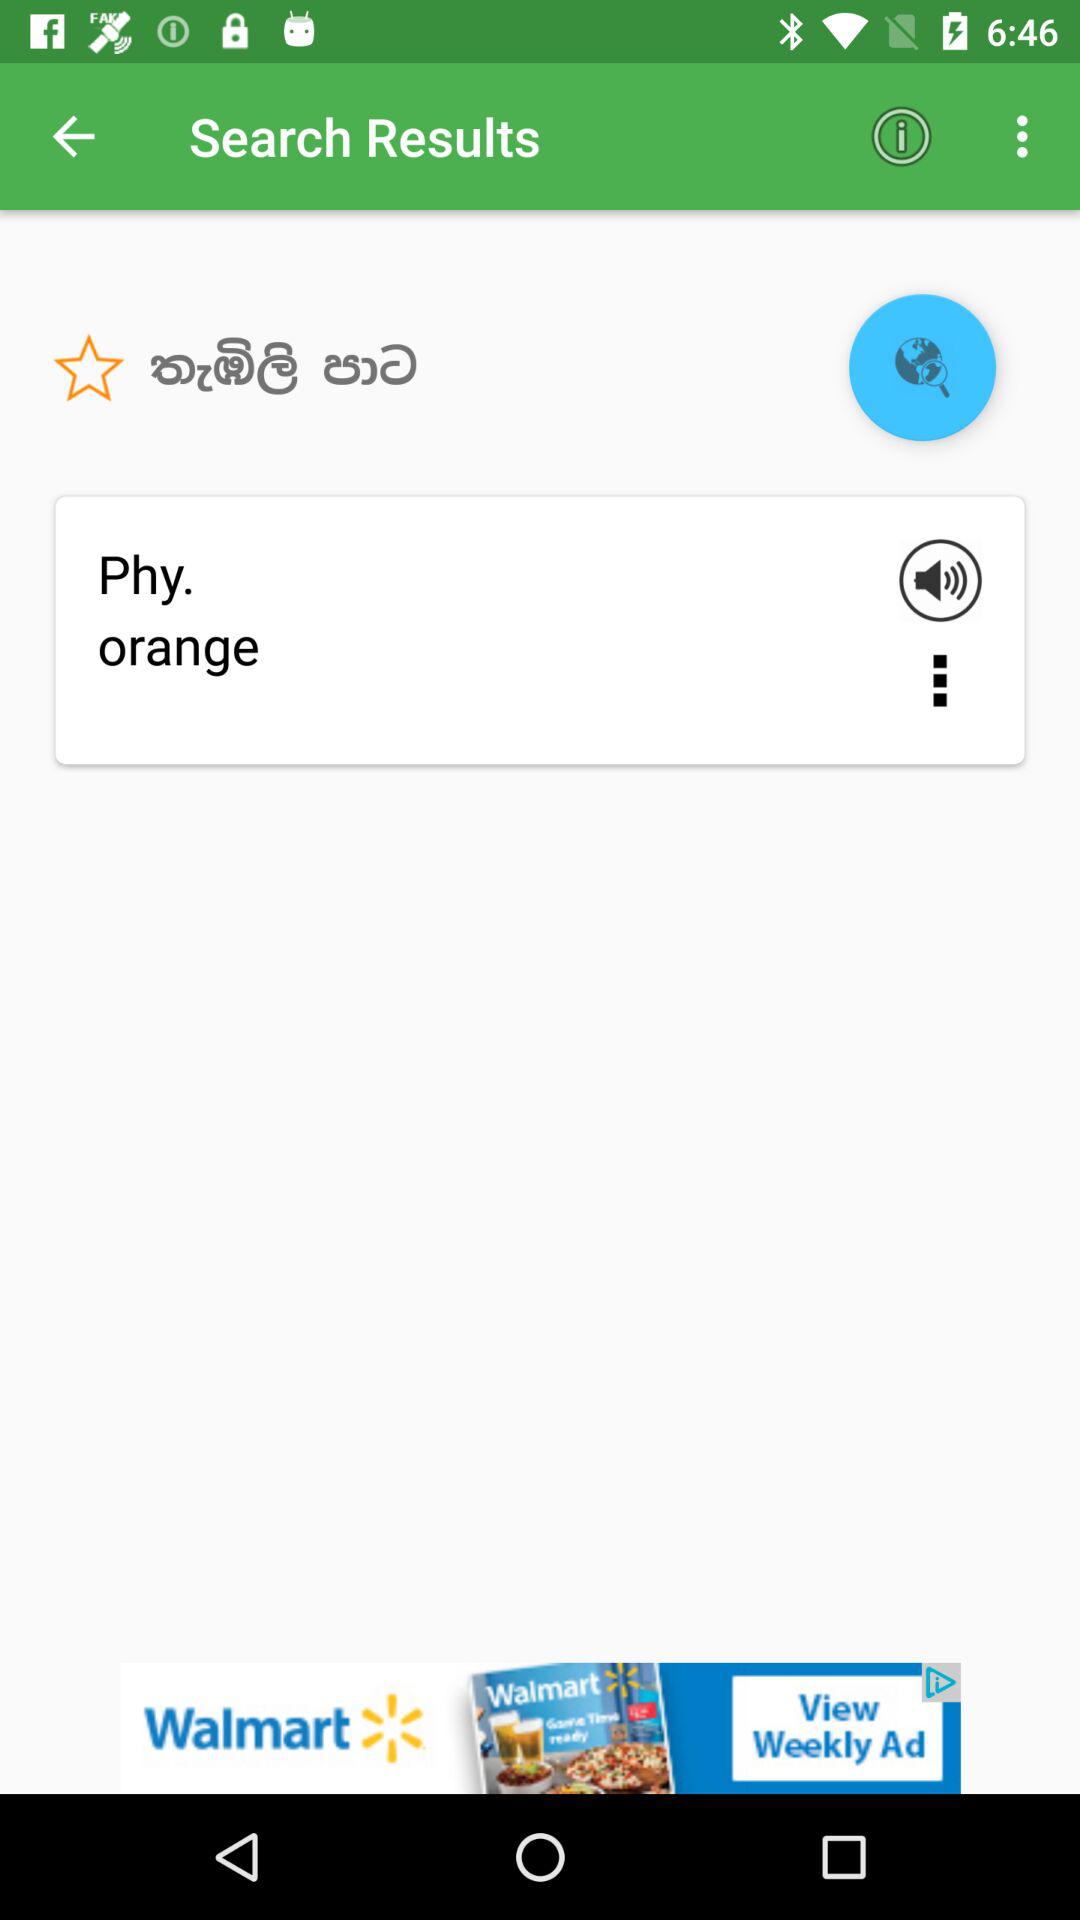 The image size is (1080, 1920). What do you see at coordinates (540, 1728) in the screenshot?
I see `details about advertisement` at bounding box center [540, 1728].